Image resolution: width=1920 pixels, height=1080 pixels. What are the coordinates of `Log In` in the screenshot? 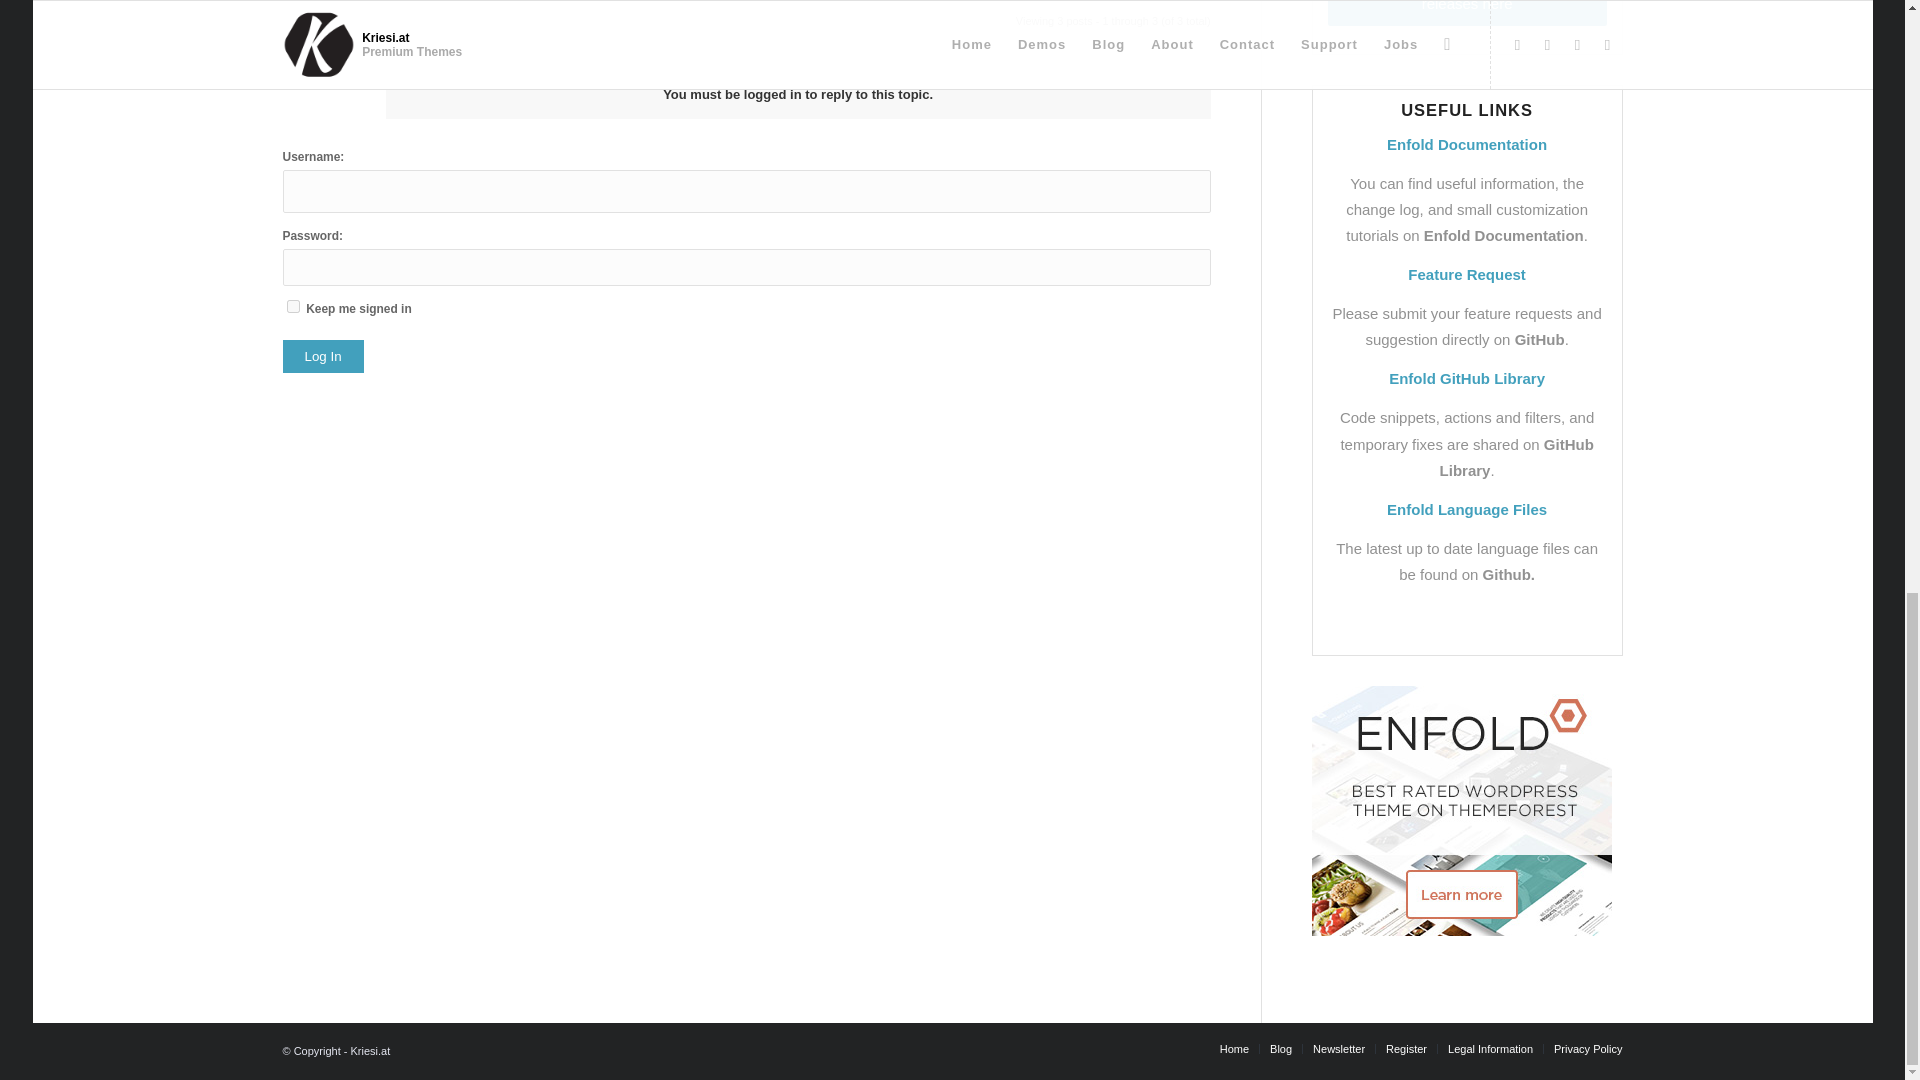 It's located at (322, 356).